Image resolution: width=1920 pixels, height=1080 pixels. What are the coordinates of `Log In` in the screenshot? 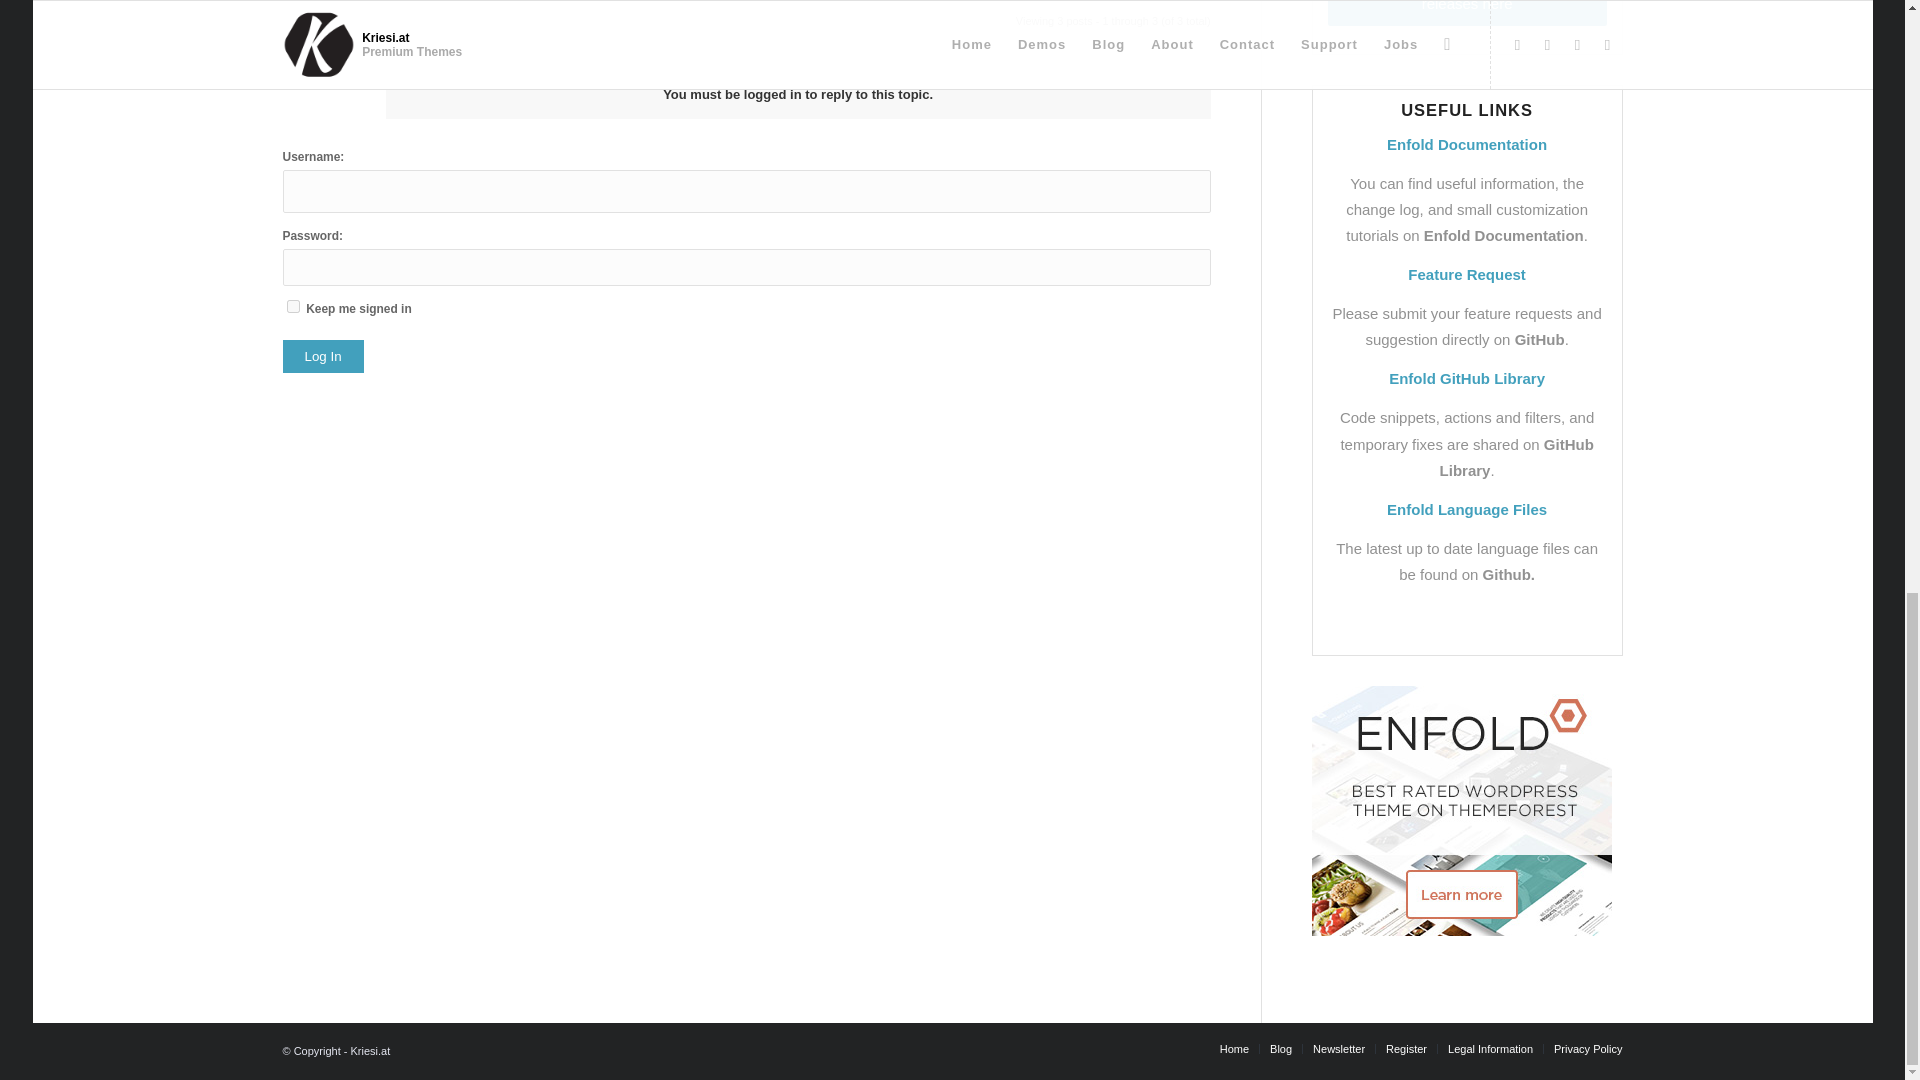 It's located at (322, 356).